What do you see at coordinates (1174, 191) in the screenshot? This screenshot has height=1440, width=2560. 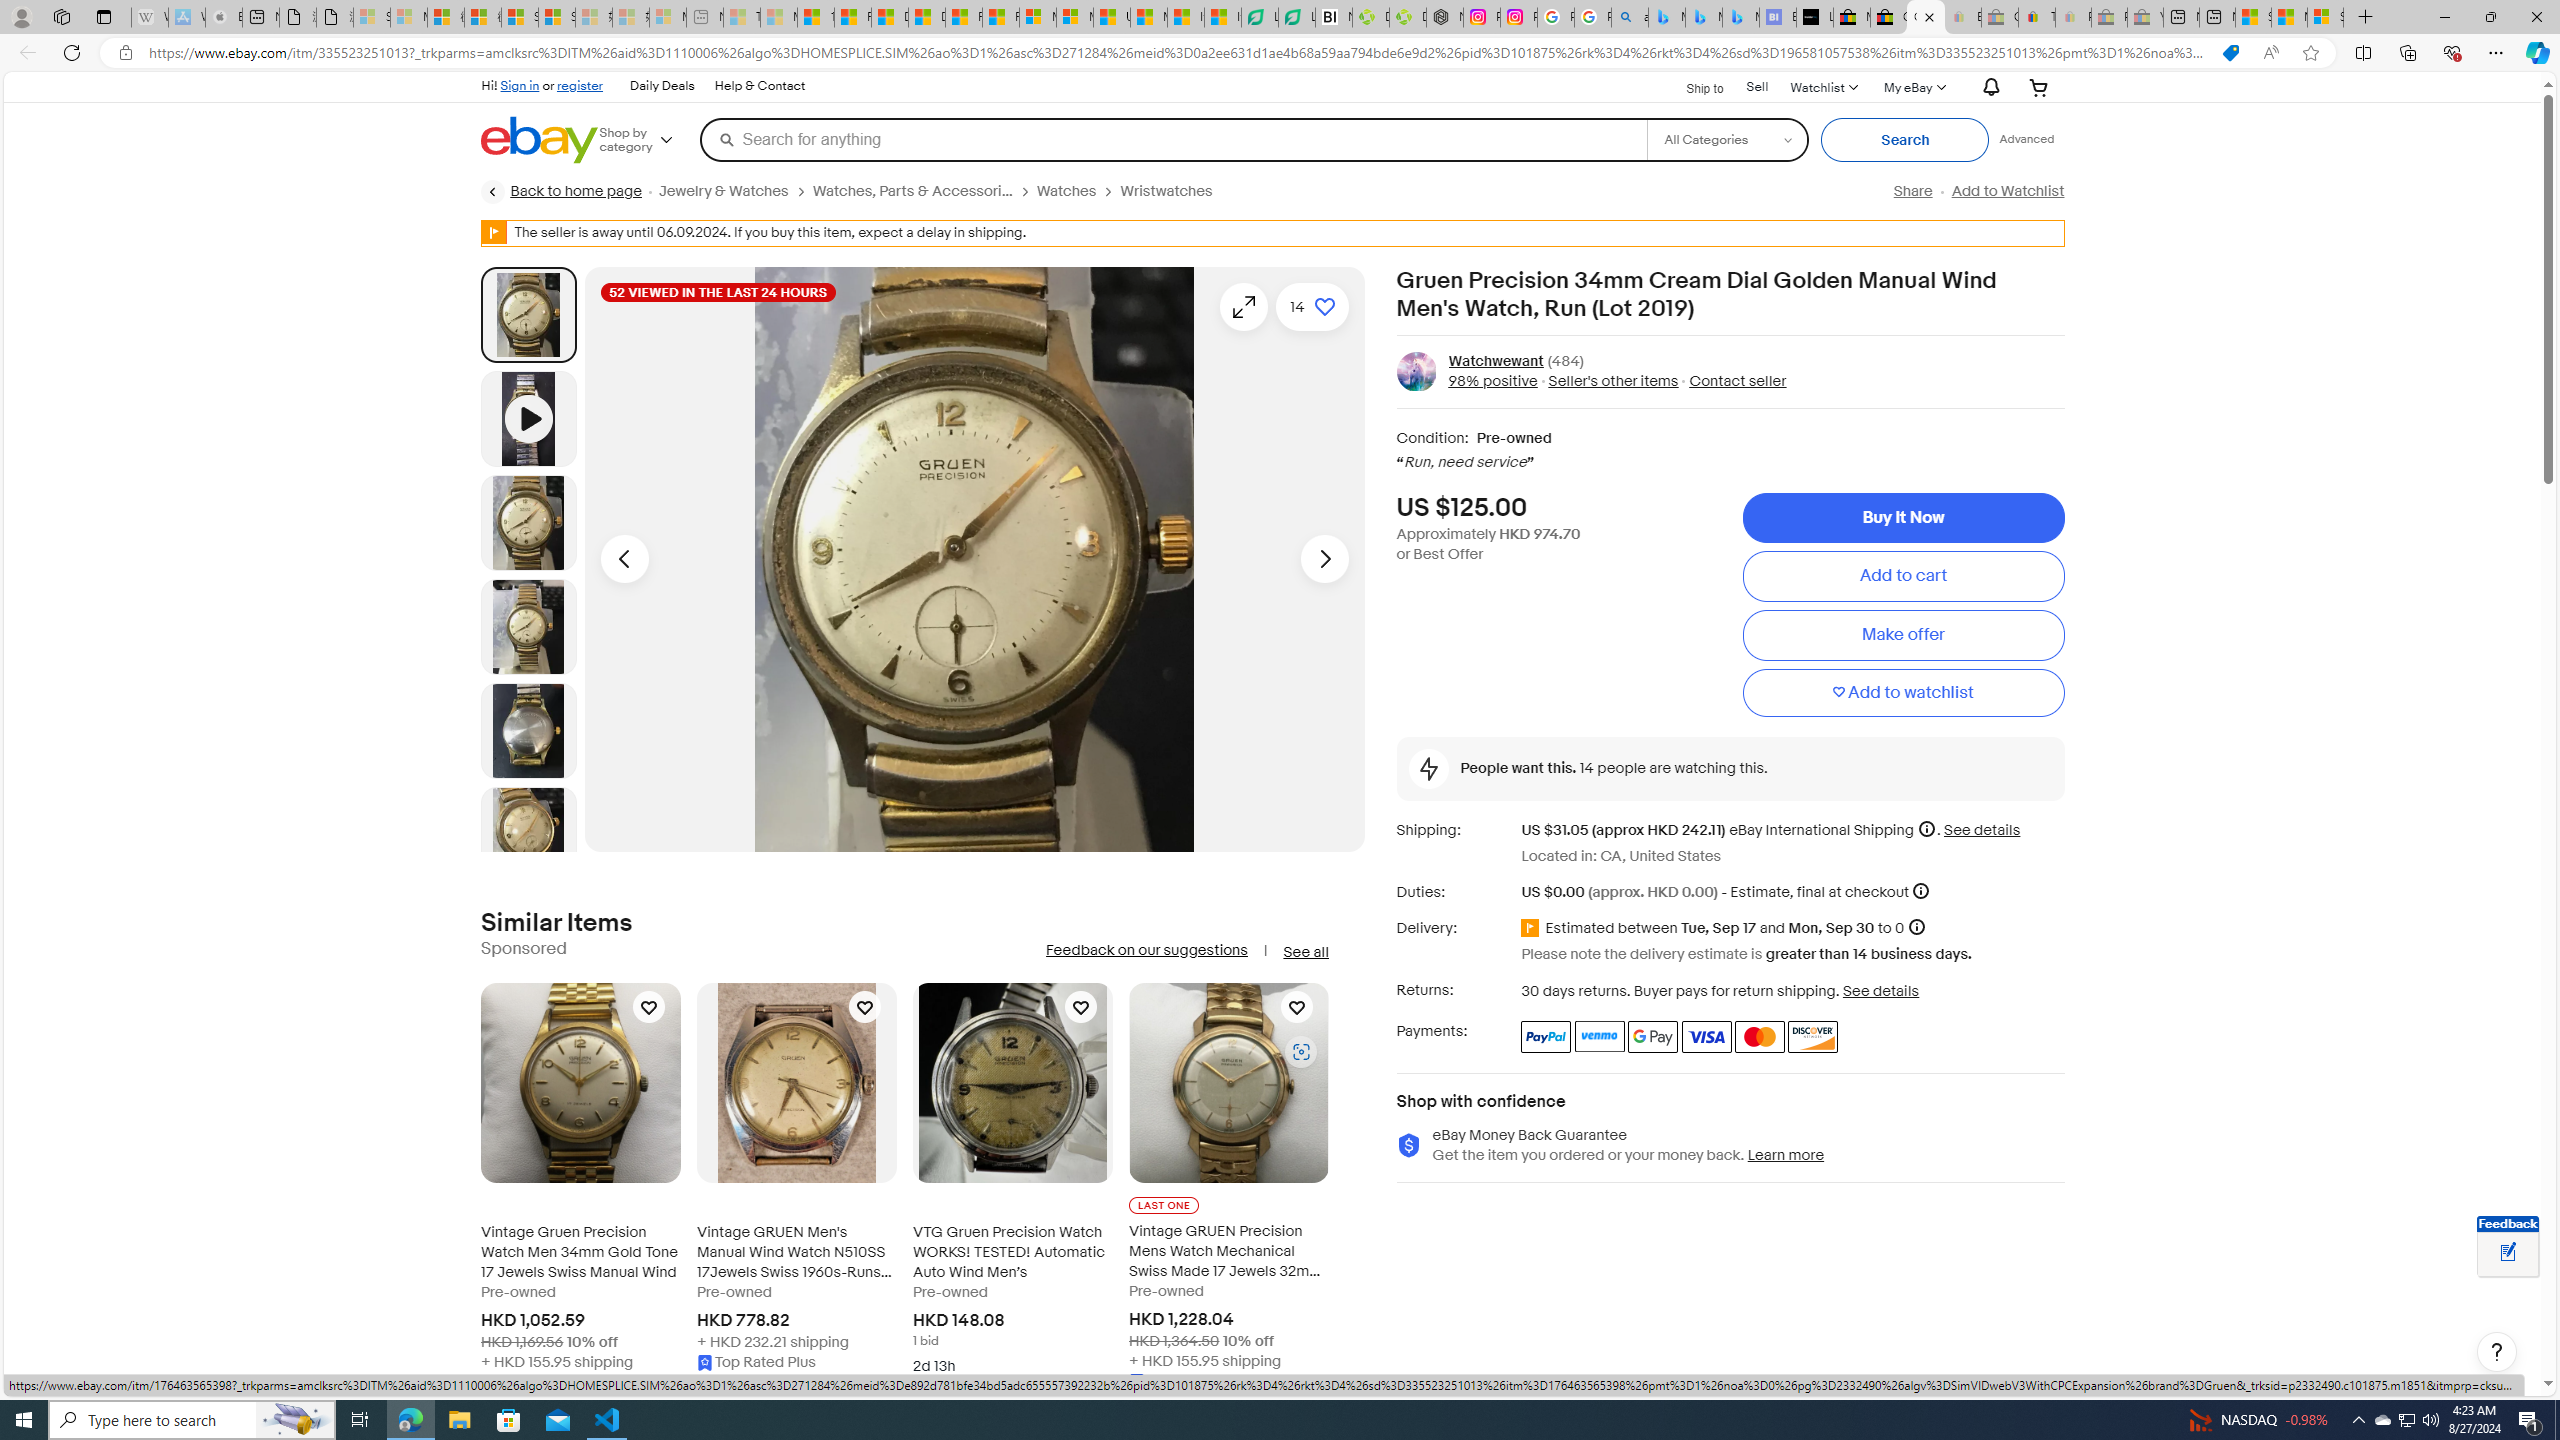 I see `Wristwatches` at bounding box center [1174, 191].